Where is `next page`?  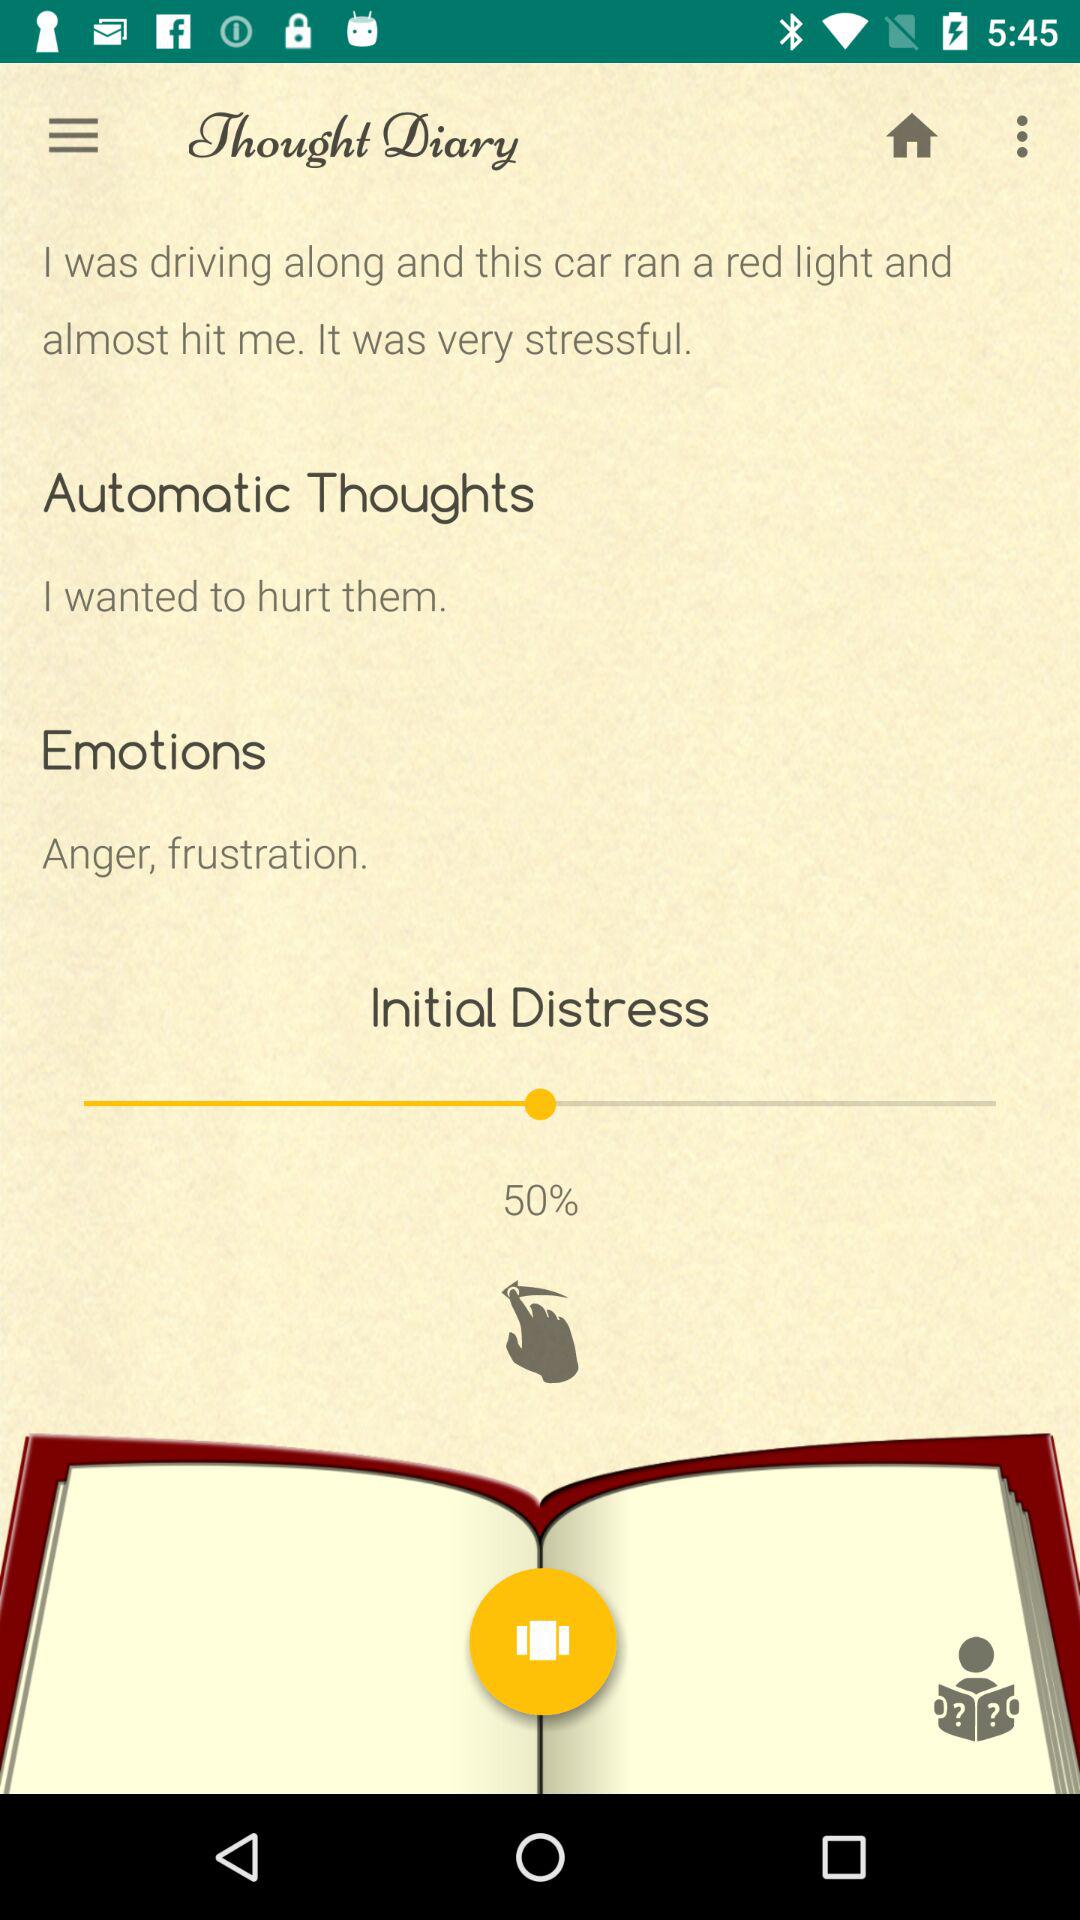
next page is located at coordinates (543, 1642).